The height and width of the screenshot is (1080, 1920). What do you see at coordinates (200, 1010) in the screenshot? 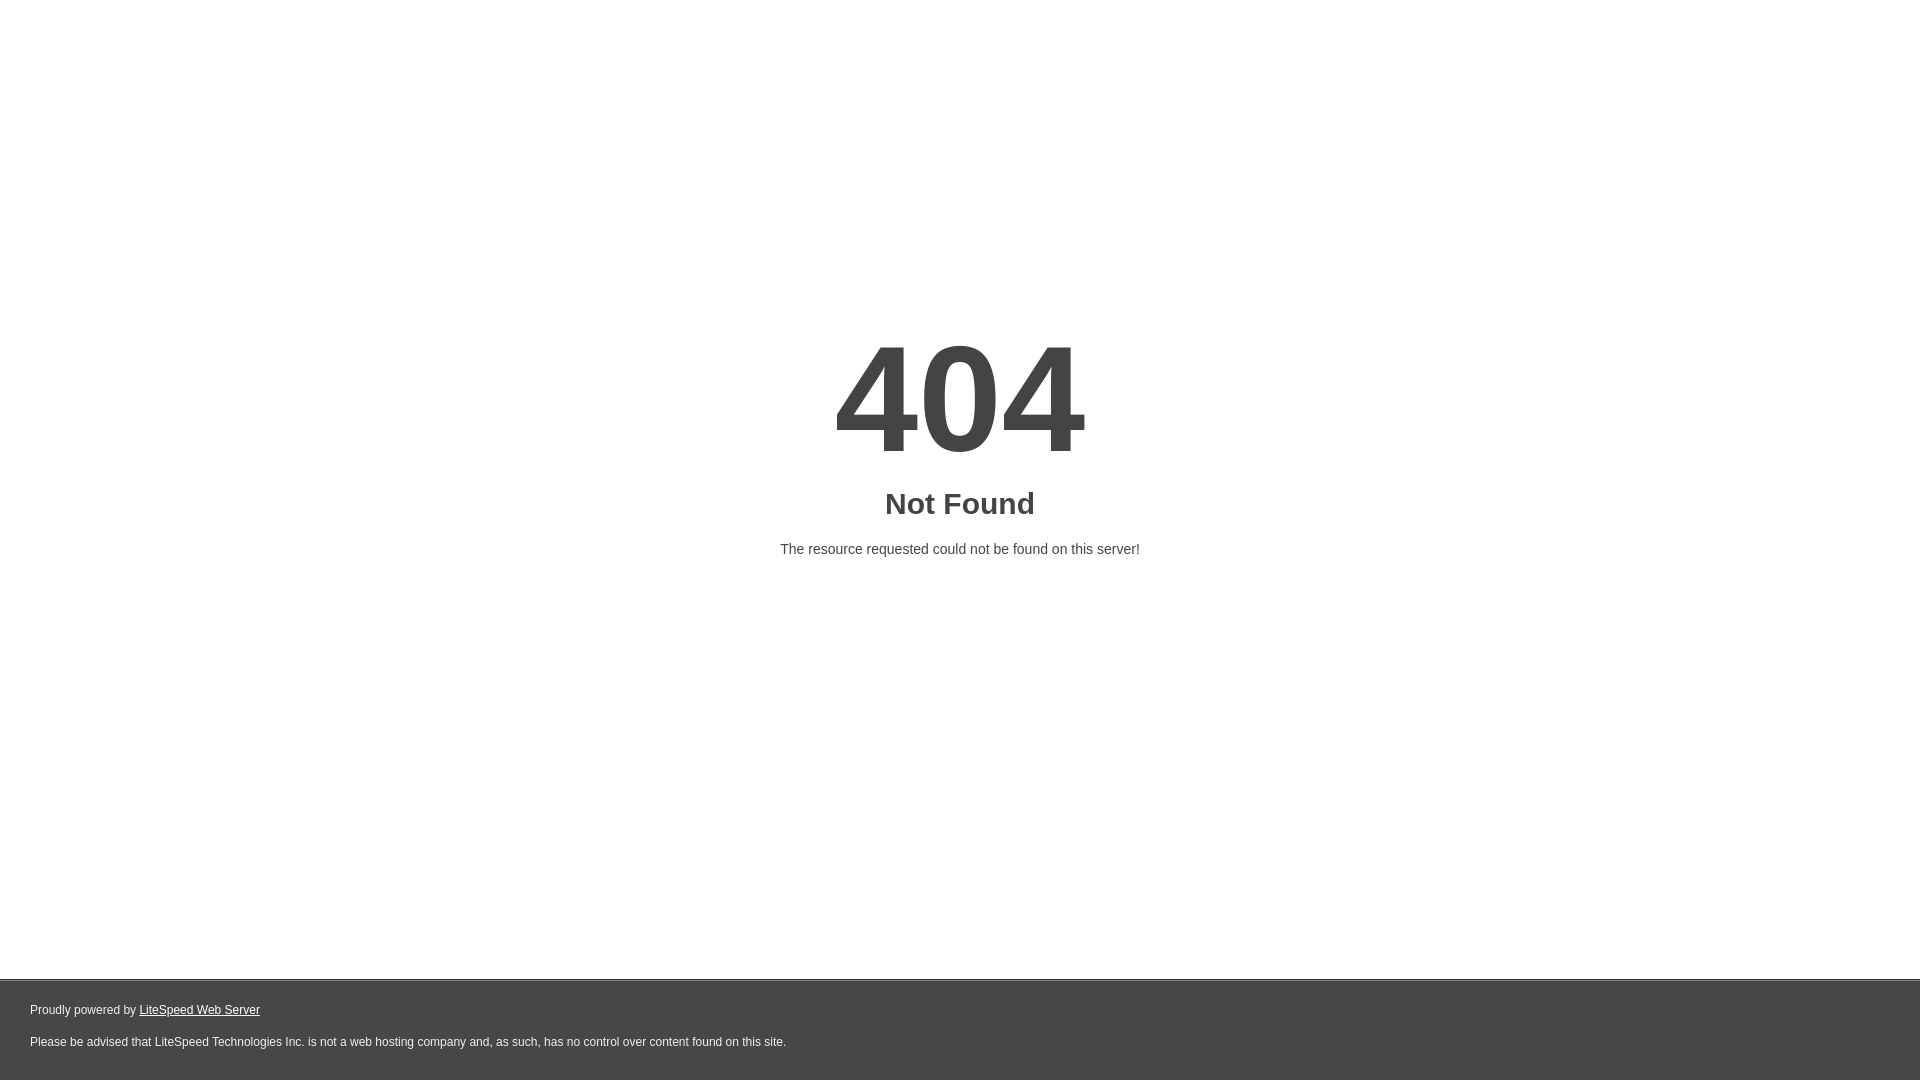
I see `LiteSpeed Web Server` at bounding box center [200, 1010].